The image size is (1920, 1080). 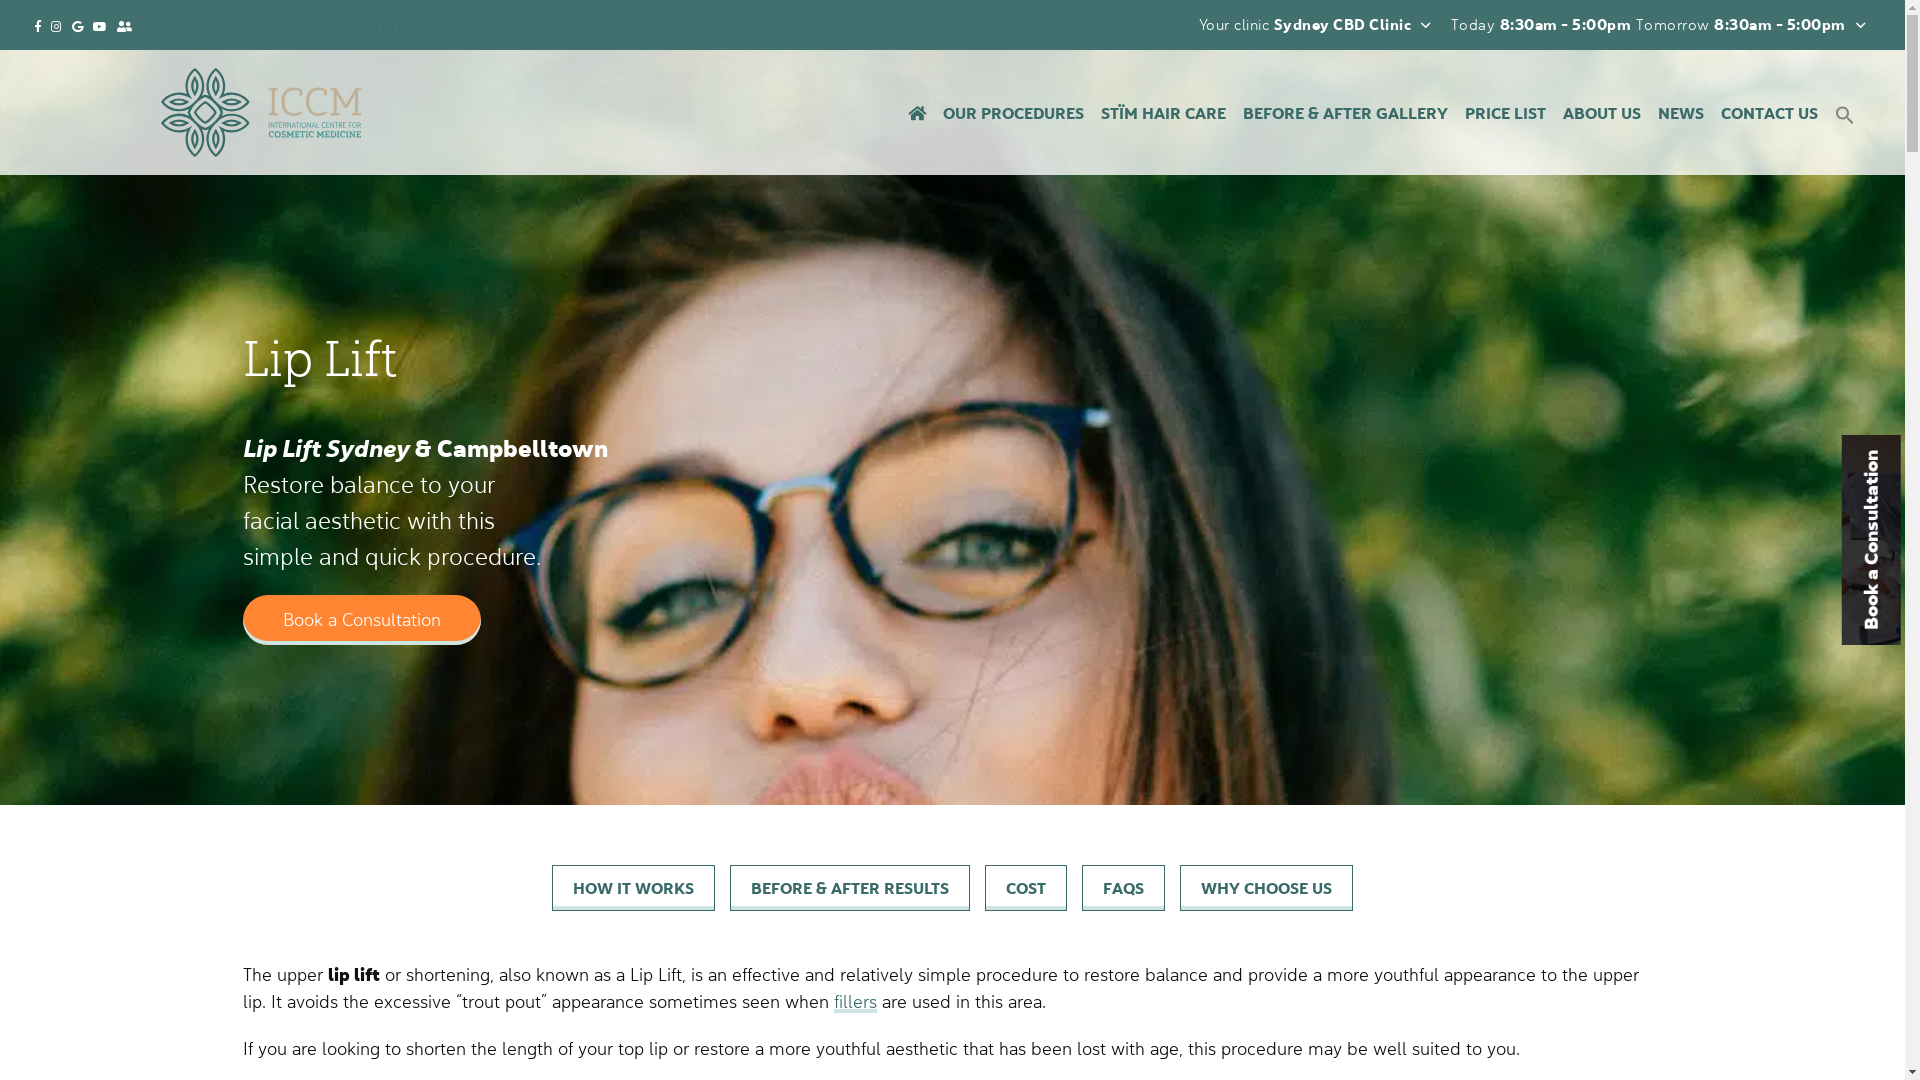 What do you see at coordinates (326, 26) in the screenshot?
I see `FACE` at bounding box center [326, 26].